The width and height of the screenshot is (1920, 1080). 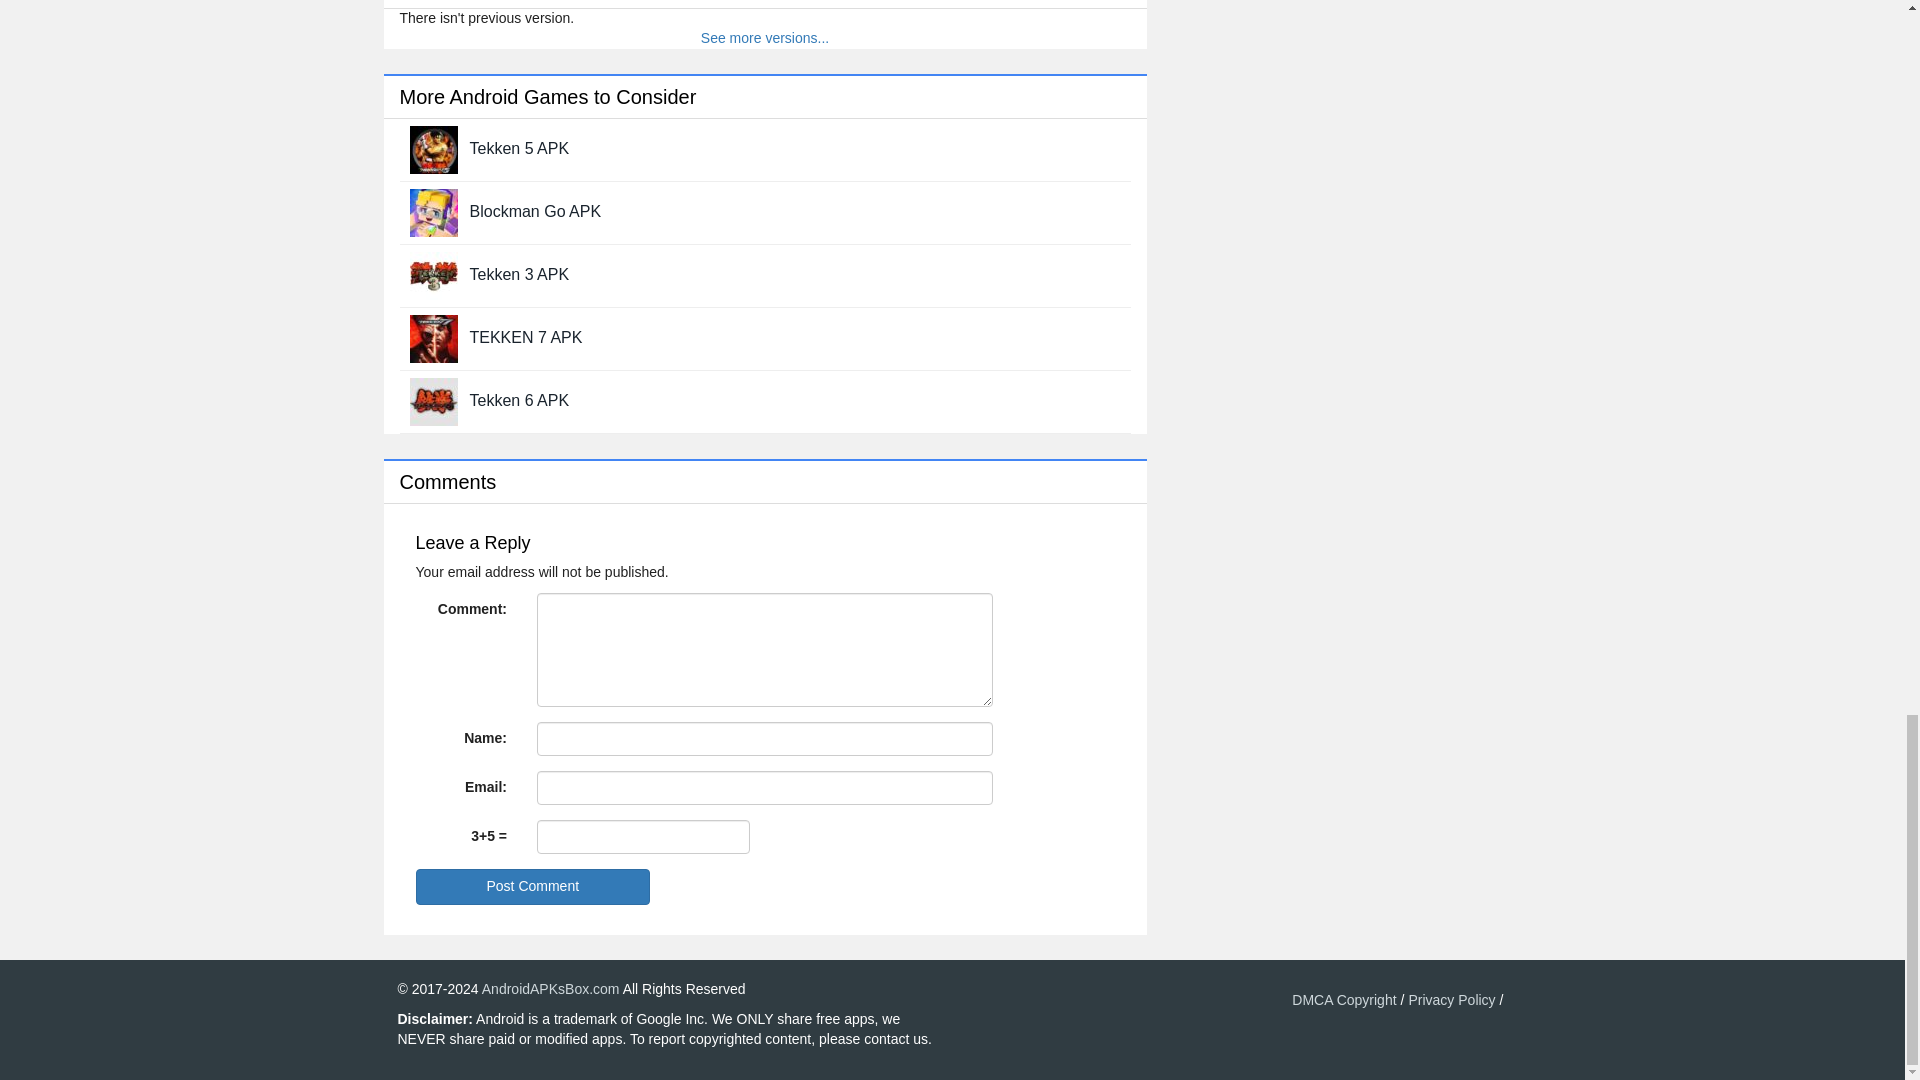 What do you see at coordinates (434, 273) in the screenshot?
I see `Tekken 3 Latest Version 1.2 APK Download` at bounding box center [434, 273].